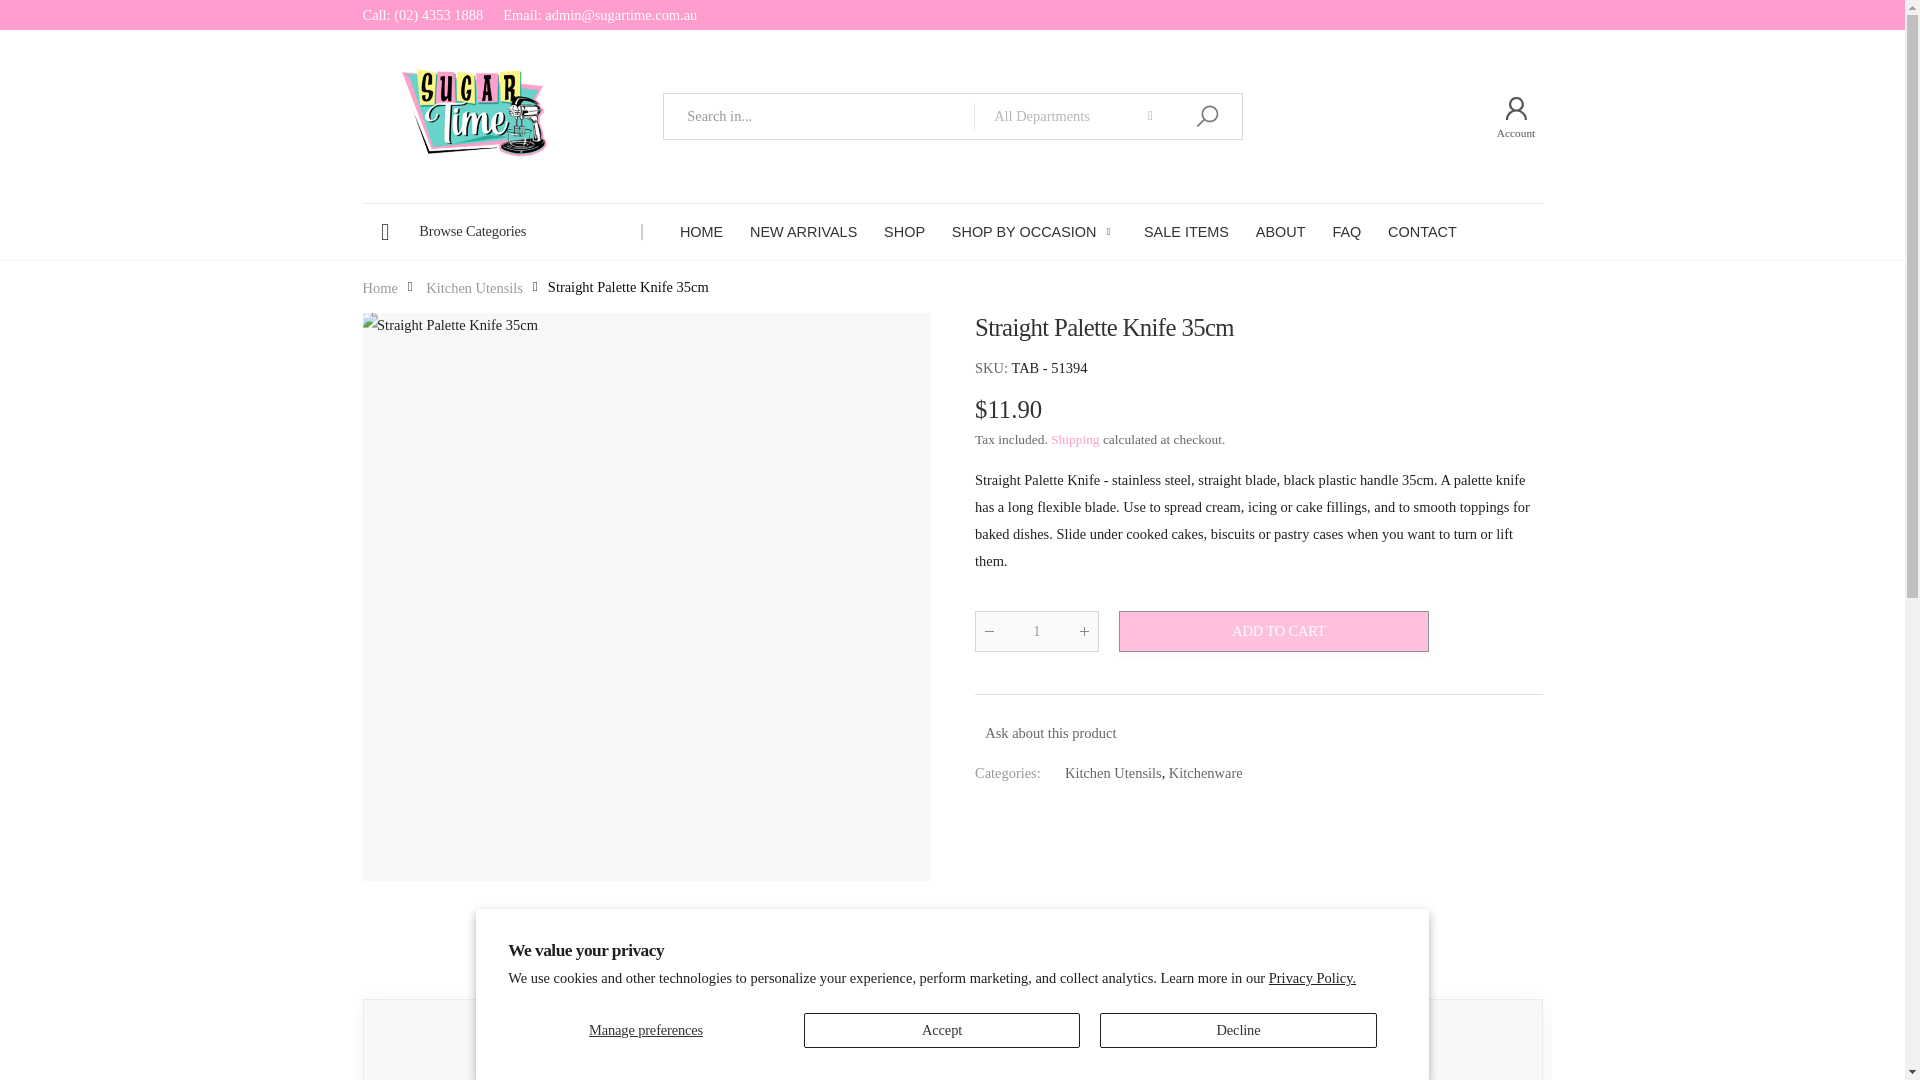  Describe the element at coordinates (474, 287) in the screenshot. I see `Kitchen Utensils` at that location.